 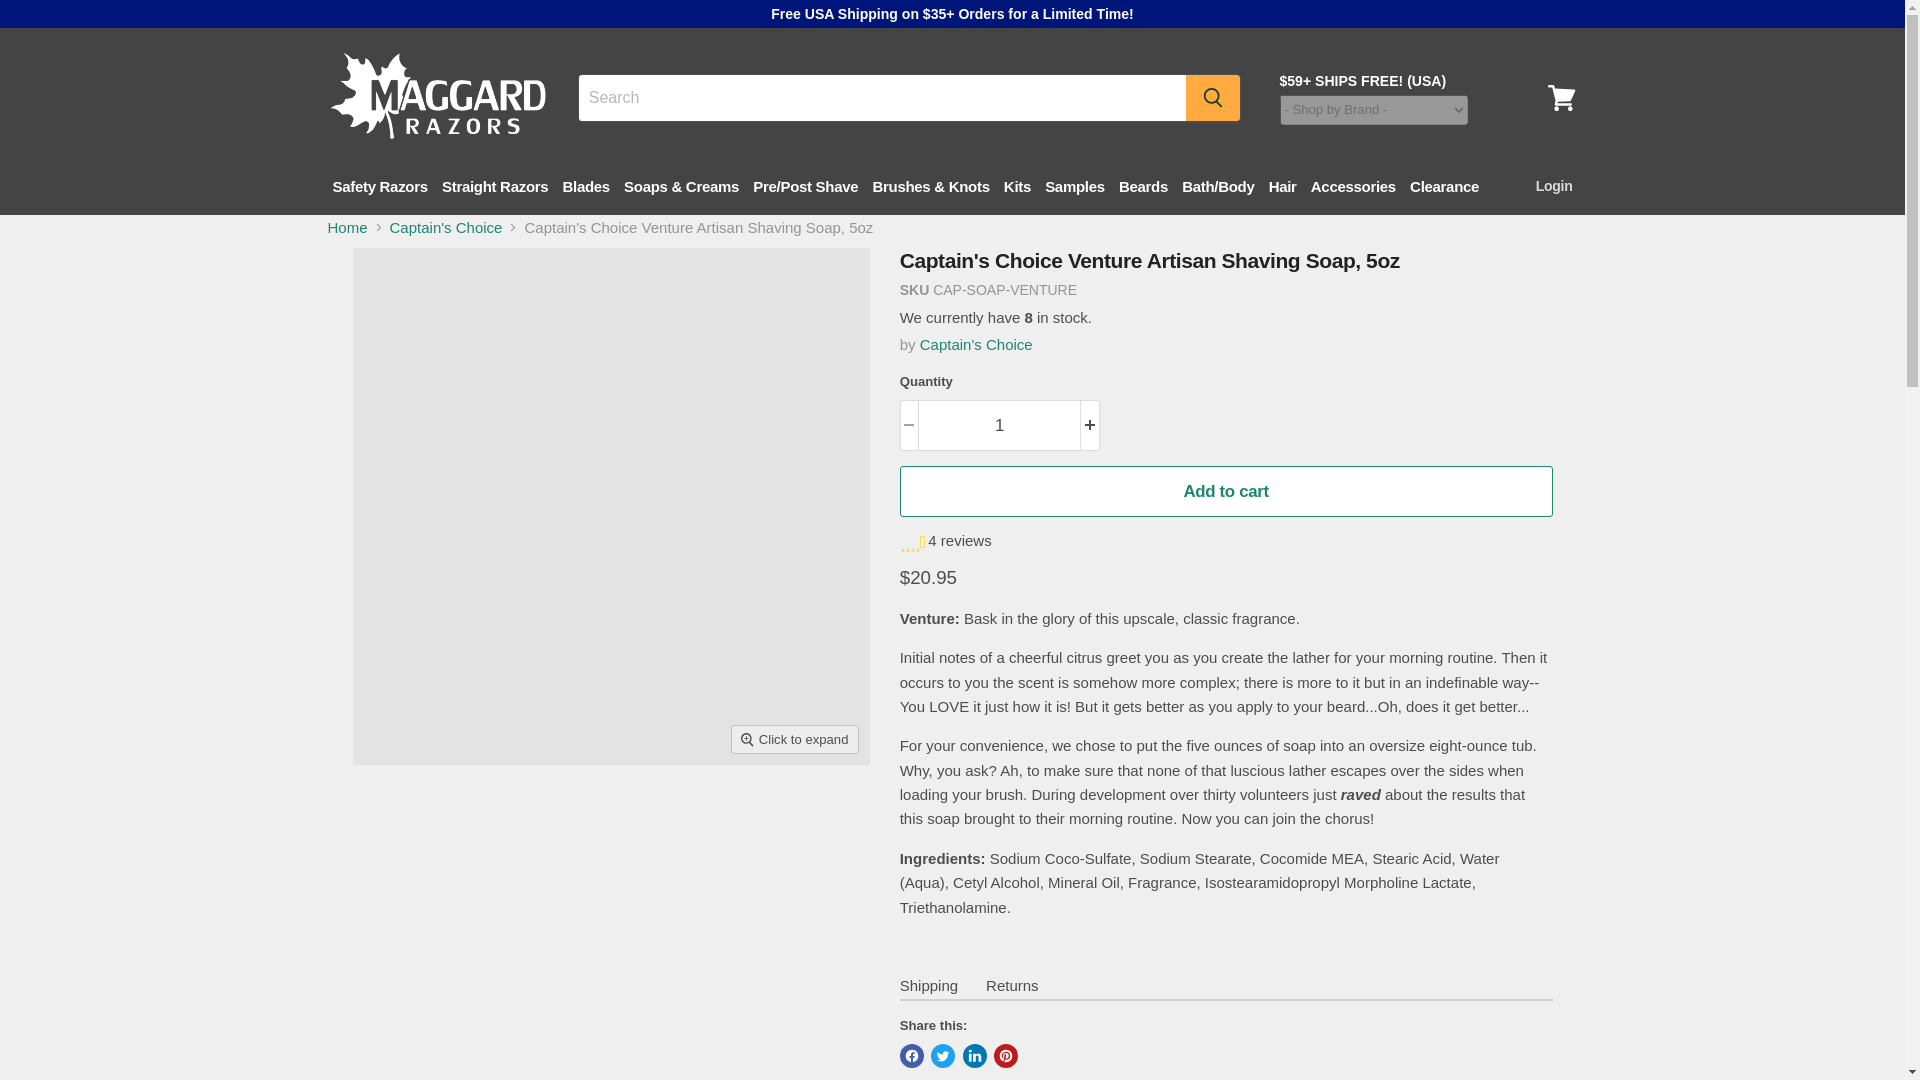 What do you see at coordinates (1444, 186) in the screenshot?
I see `Clearance` at bounding box center [1444, 186].